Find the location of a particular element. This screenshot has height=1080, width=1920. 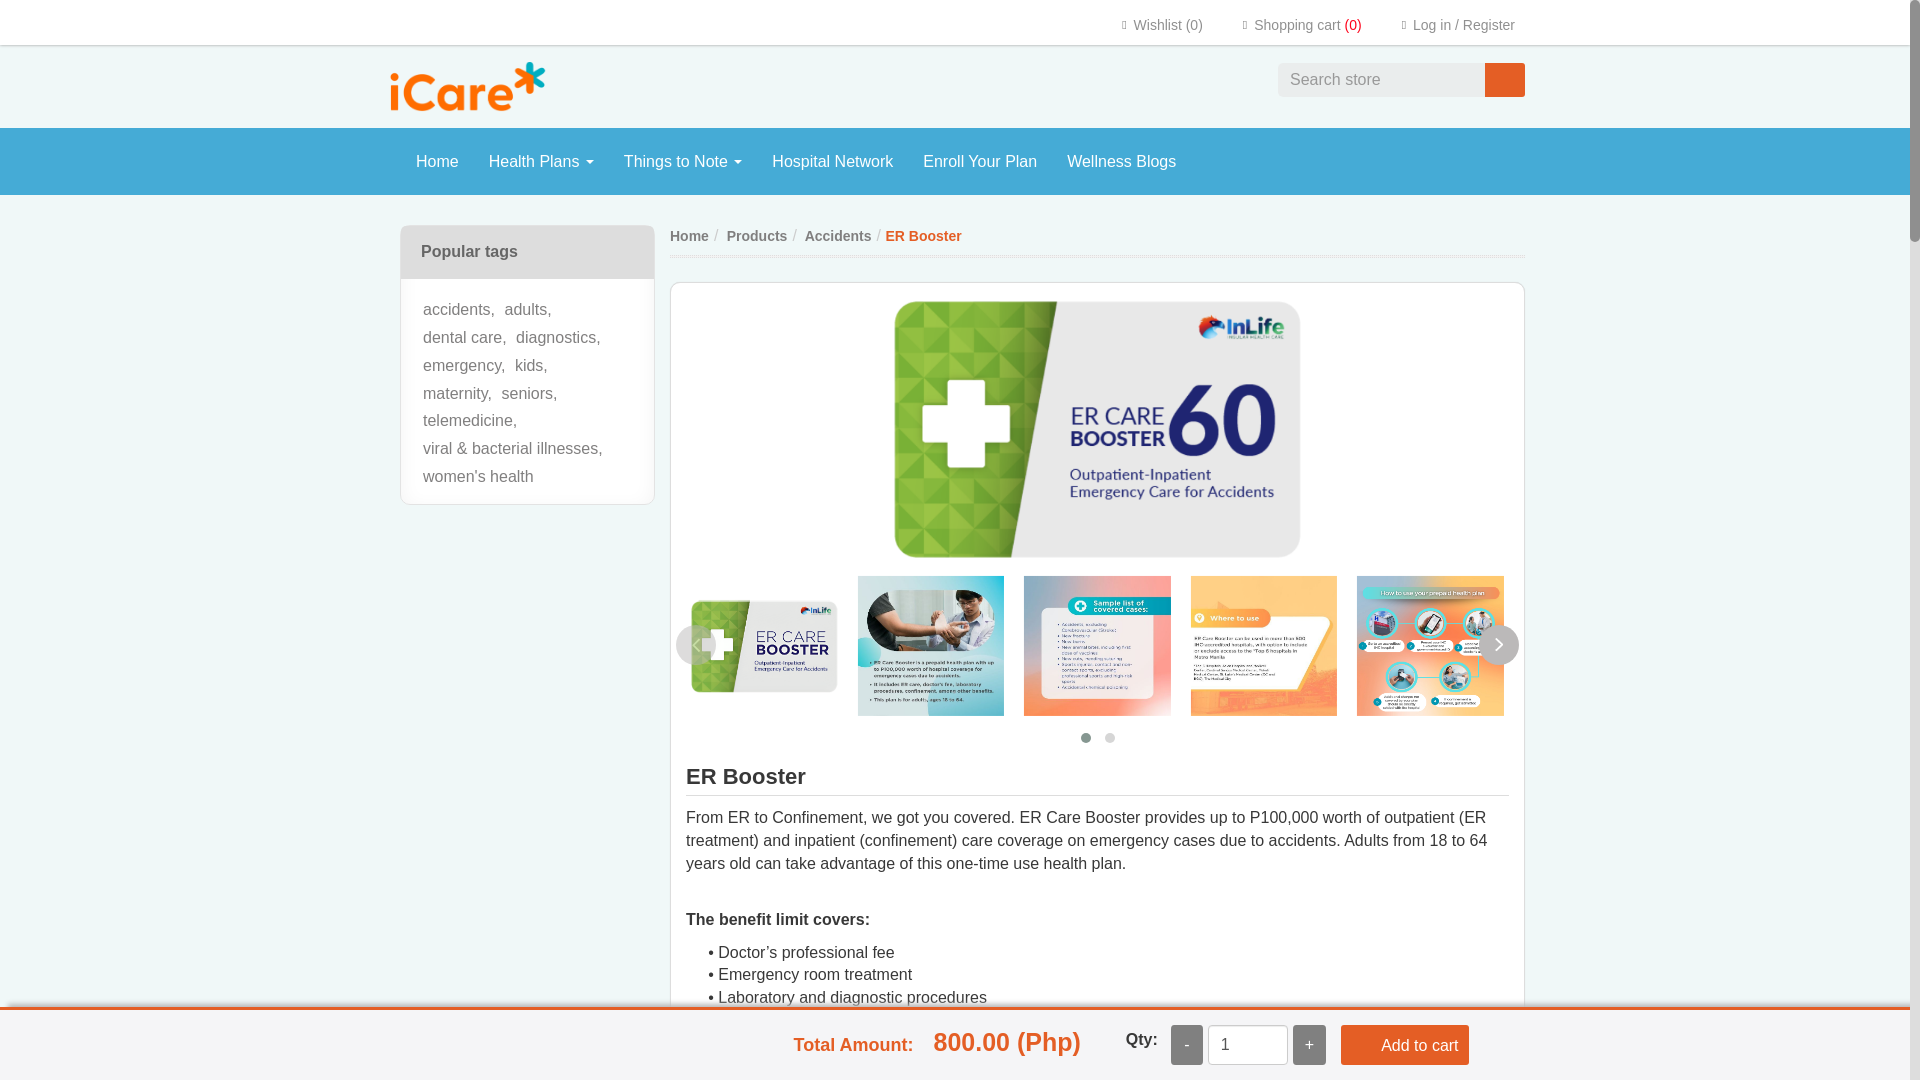

Things to Note is located at coordinates (683, 162).